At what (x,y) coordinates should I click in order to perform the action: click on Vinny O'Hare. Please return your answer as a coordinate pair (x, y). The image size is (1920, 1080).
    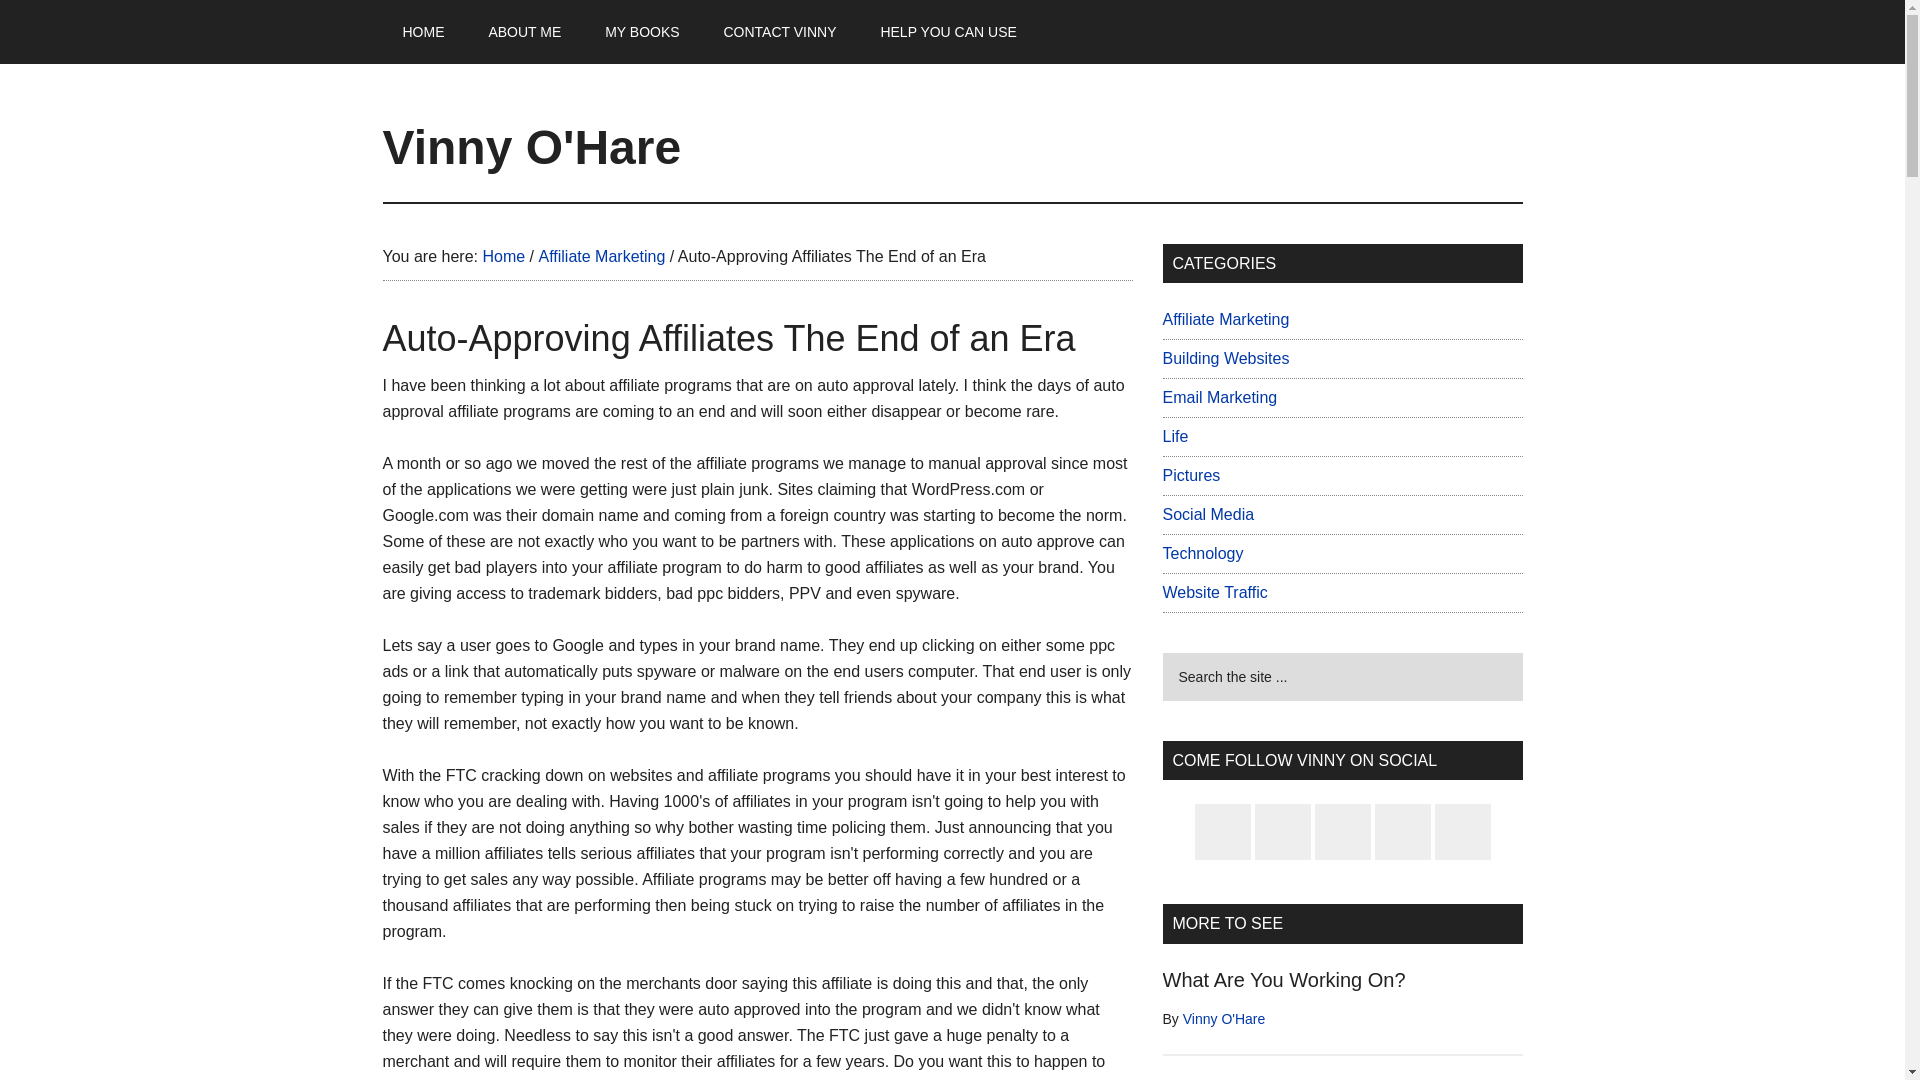
    Looking at the image, I should click on (1224, 1018).